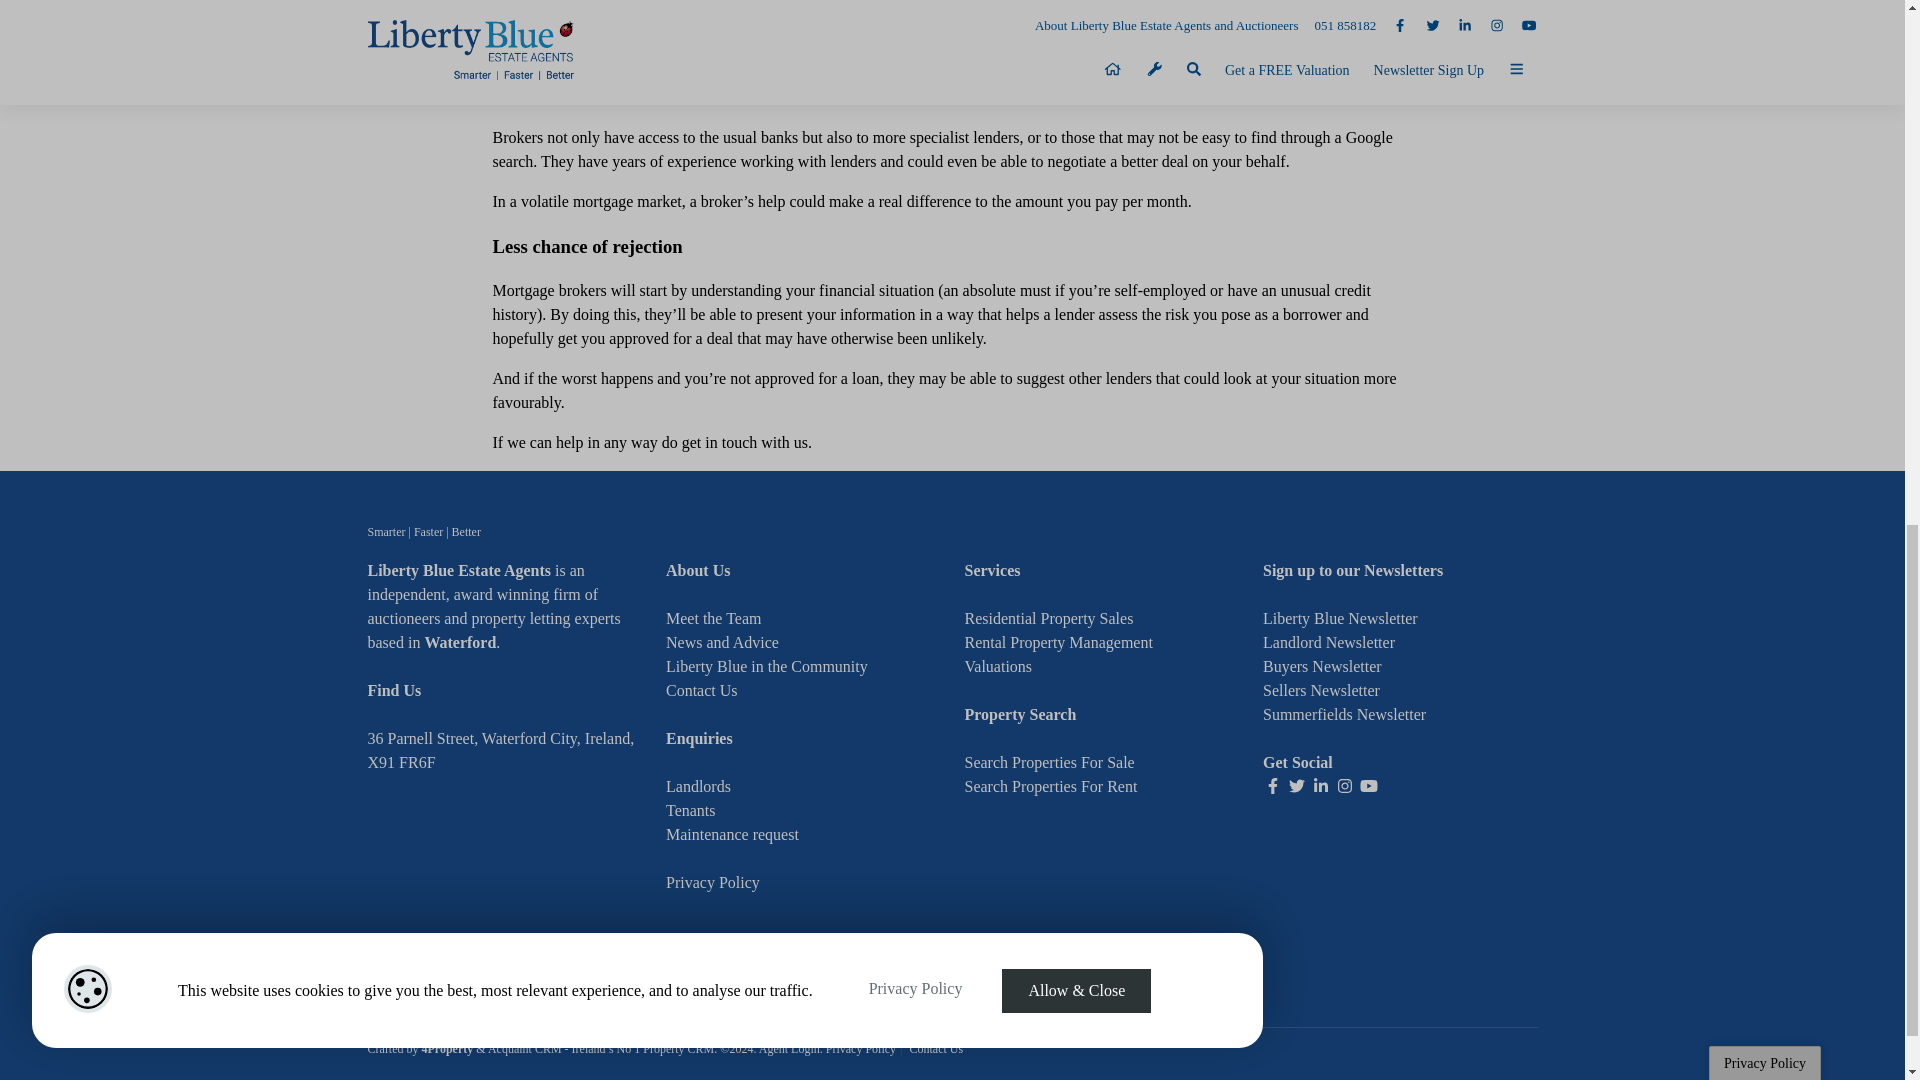  I want to click on Contact Us, so click(702, 690).